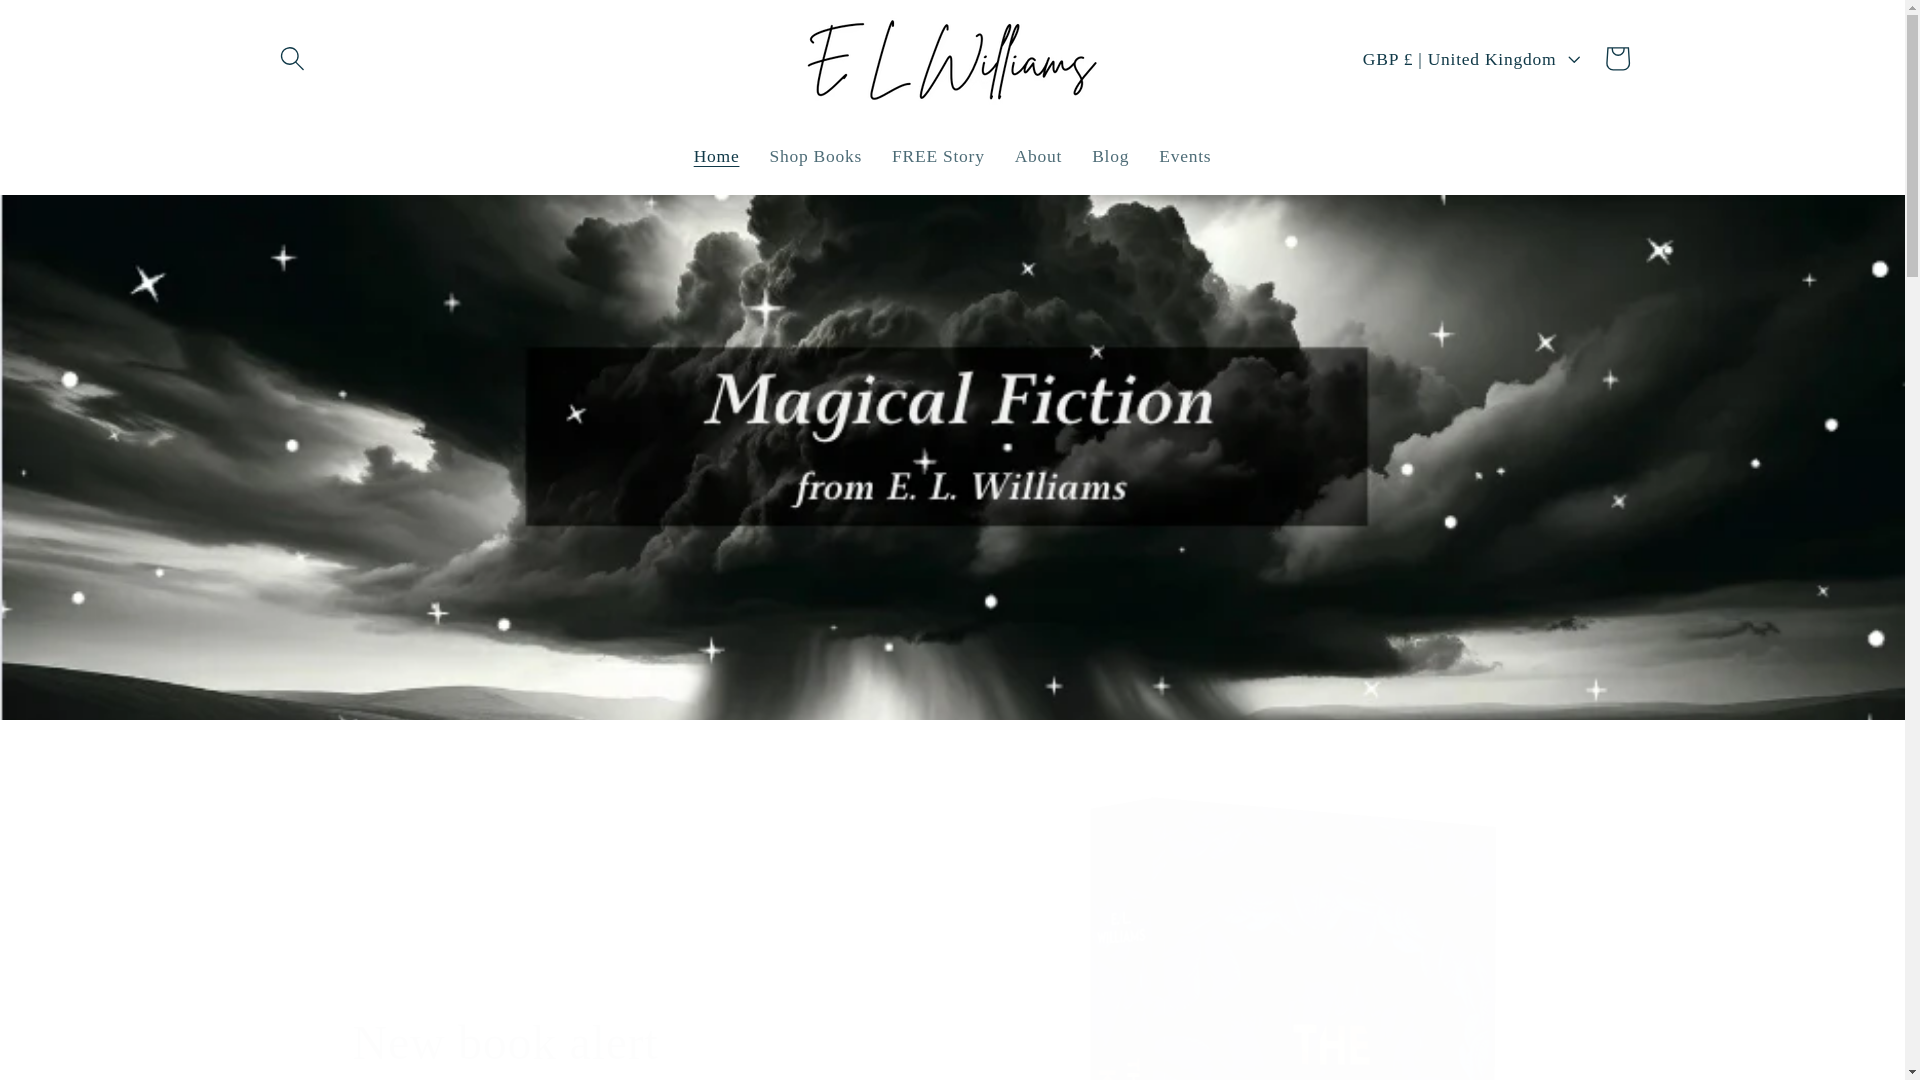  What do you see at coordinates (1185, 156) in the screenshot?
I see `Events` at bounding box center [1185, 156].